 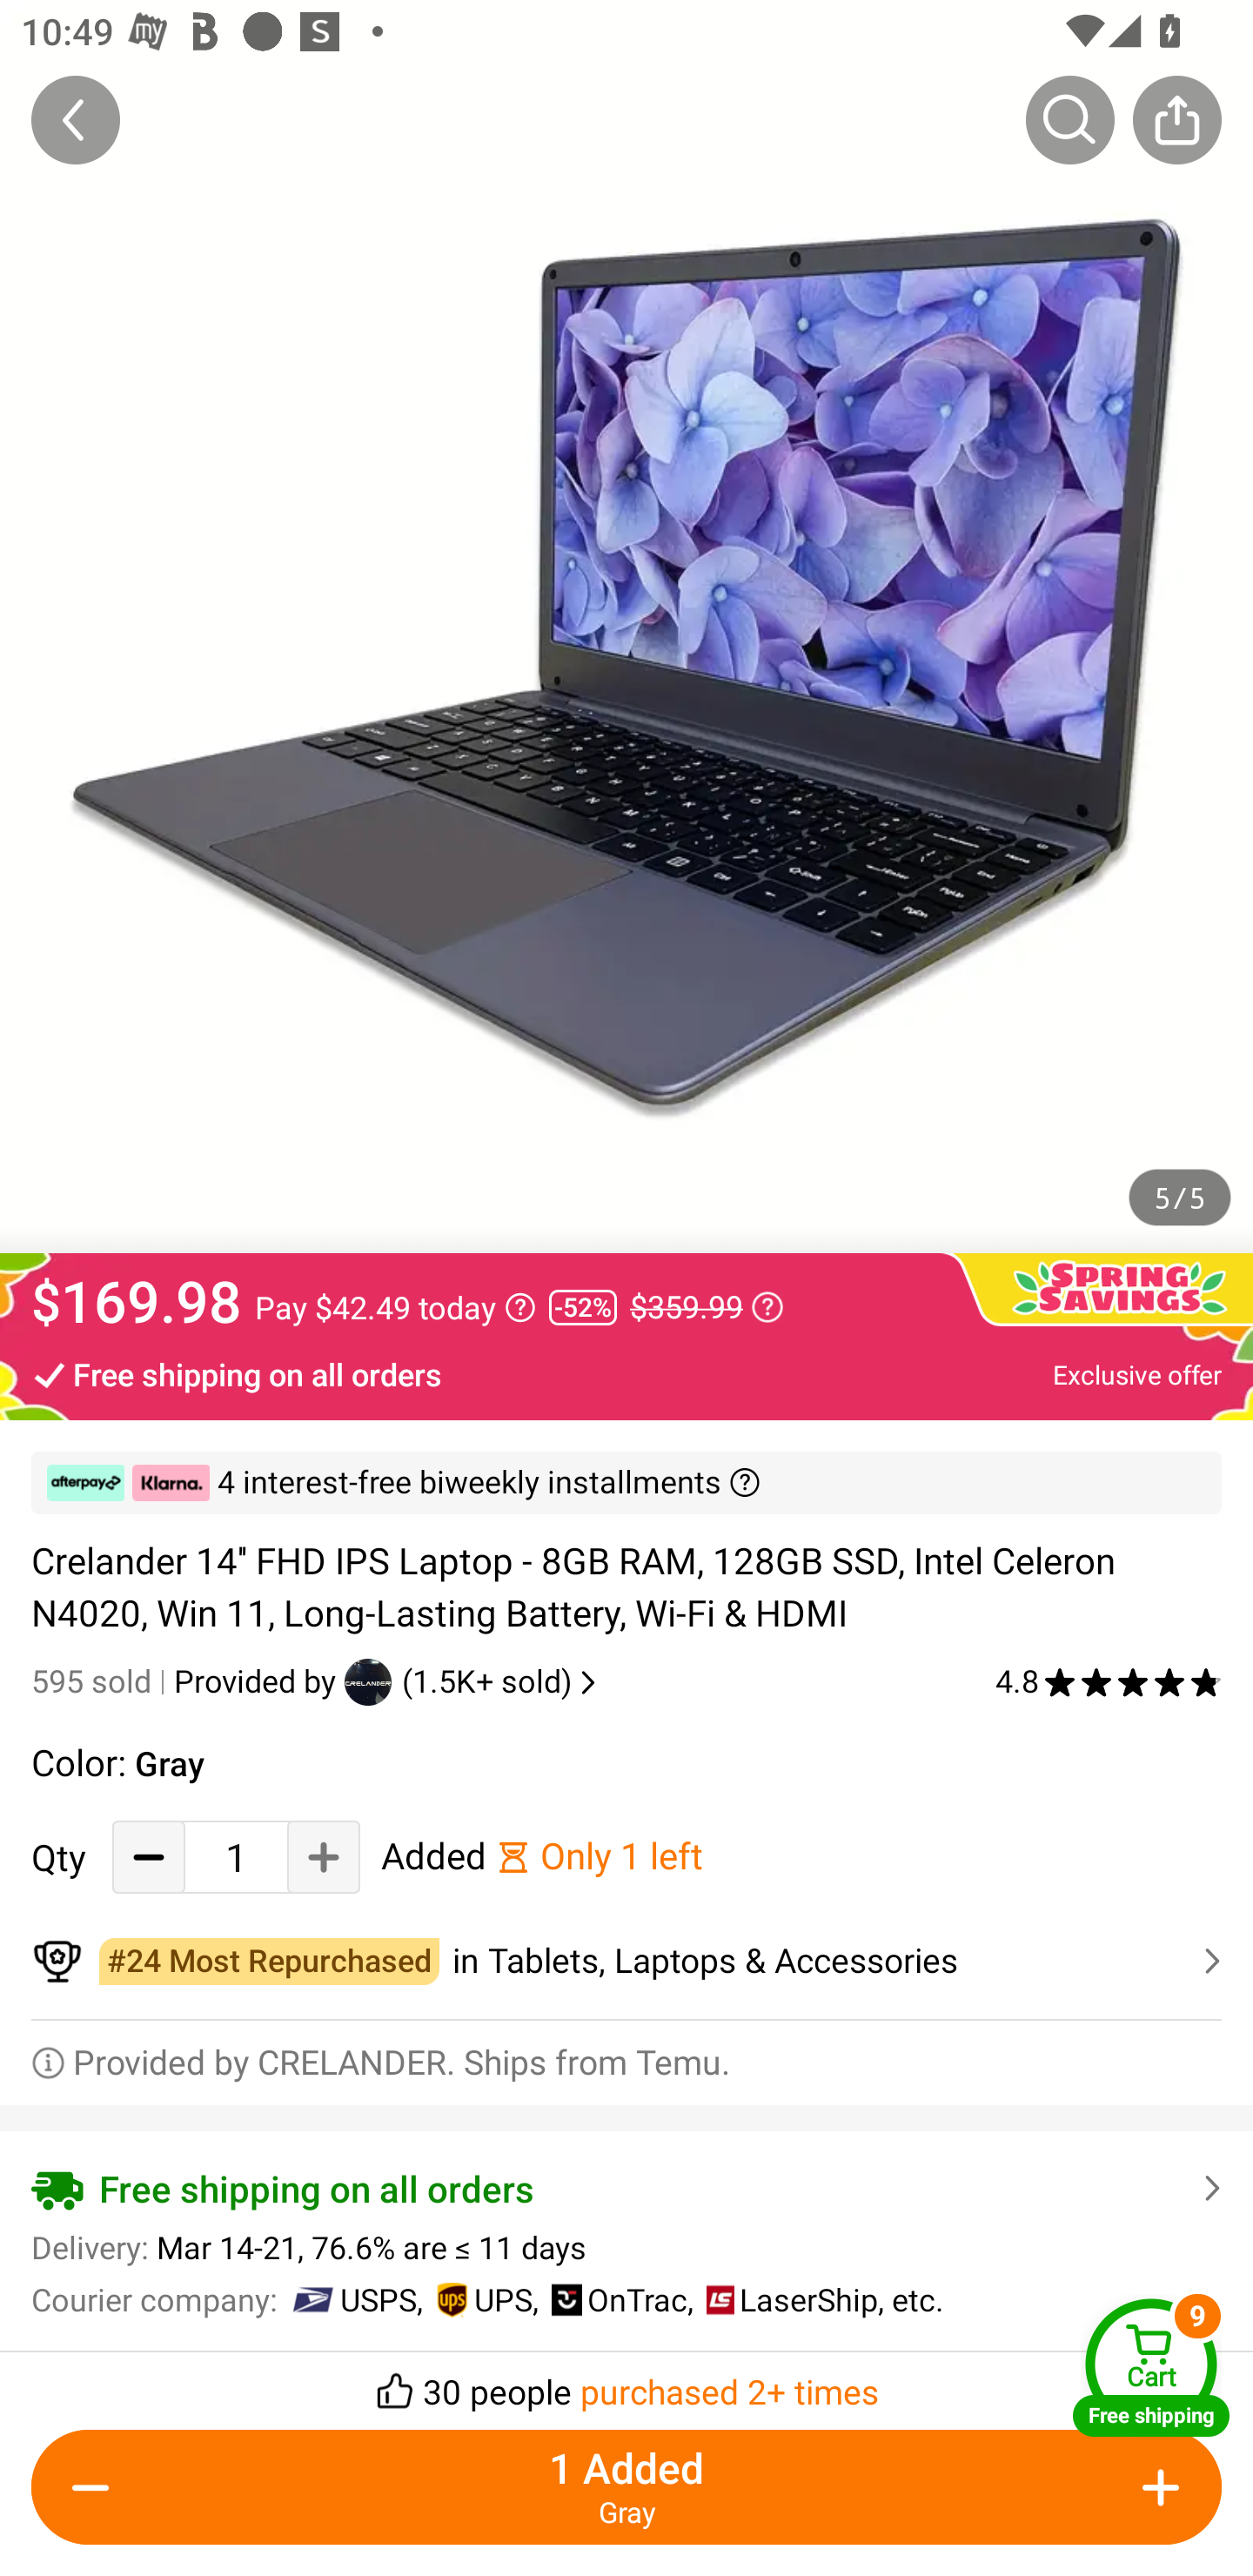 I want to click on Add Quantity button, so click(x=1156, y=2487).